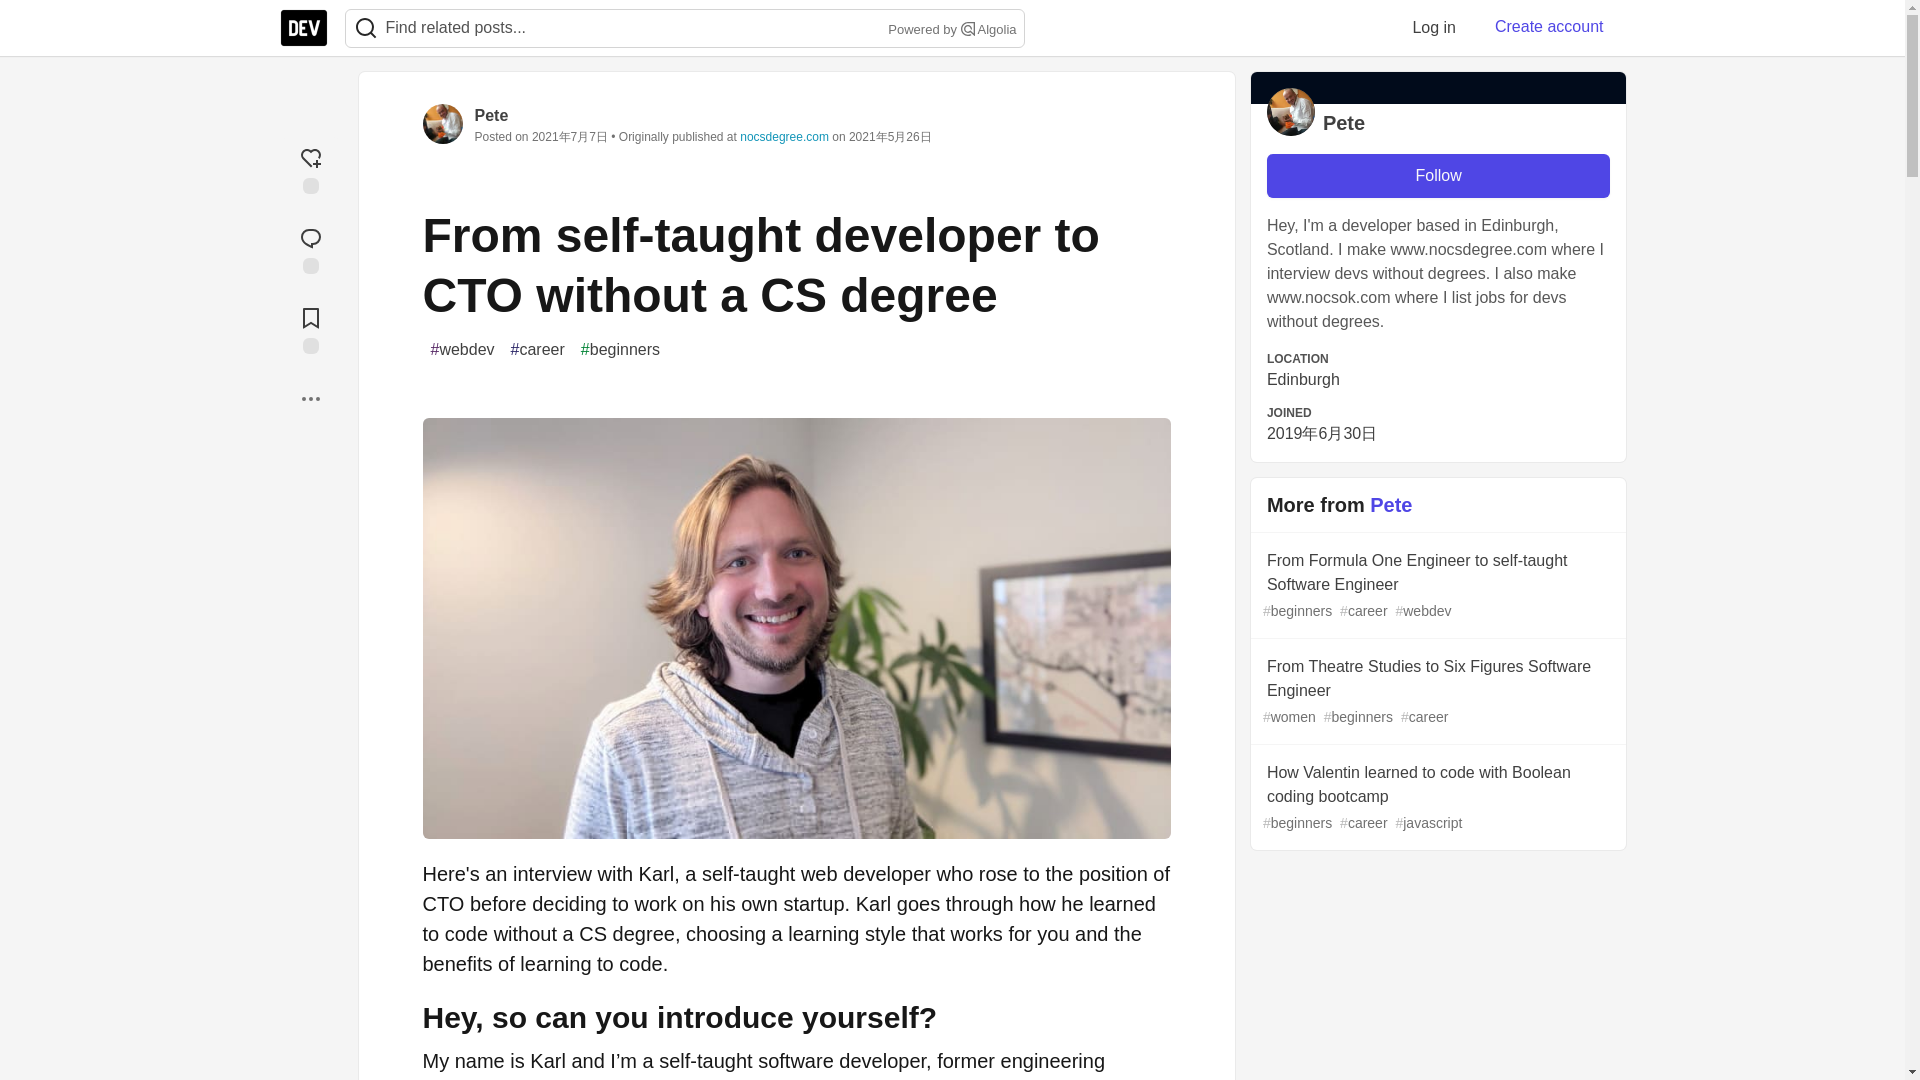 The height and width of the screenshot is (1080, 1920). What do you see at coordinates (365, 28) in the screenshot?
I see `Search` at bounding box center [365, 28].